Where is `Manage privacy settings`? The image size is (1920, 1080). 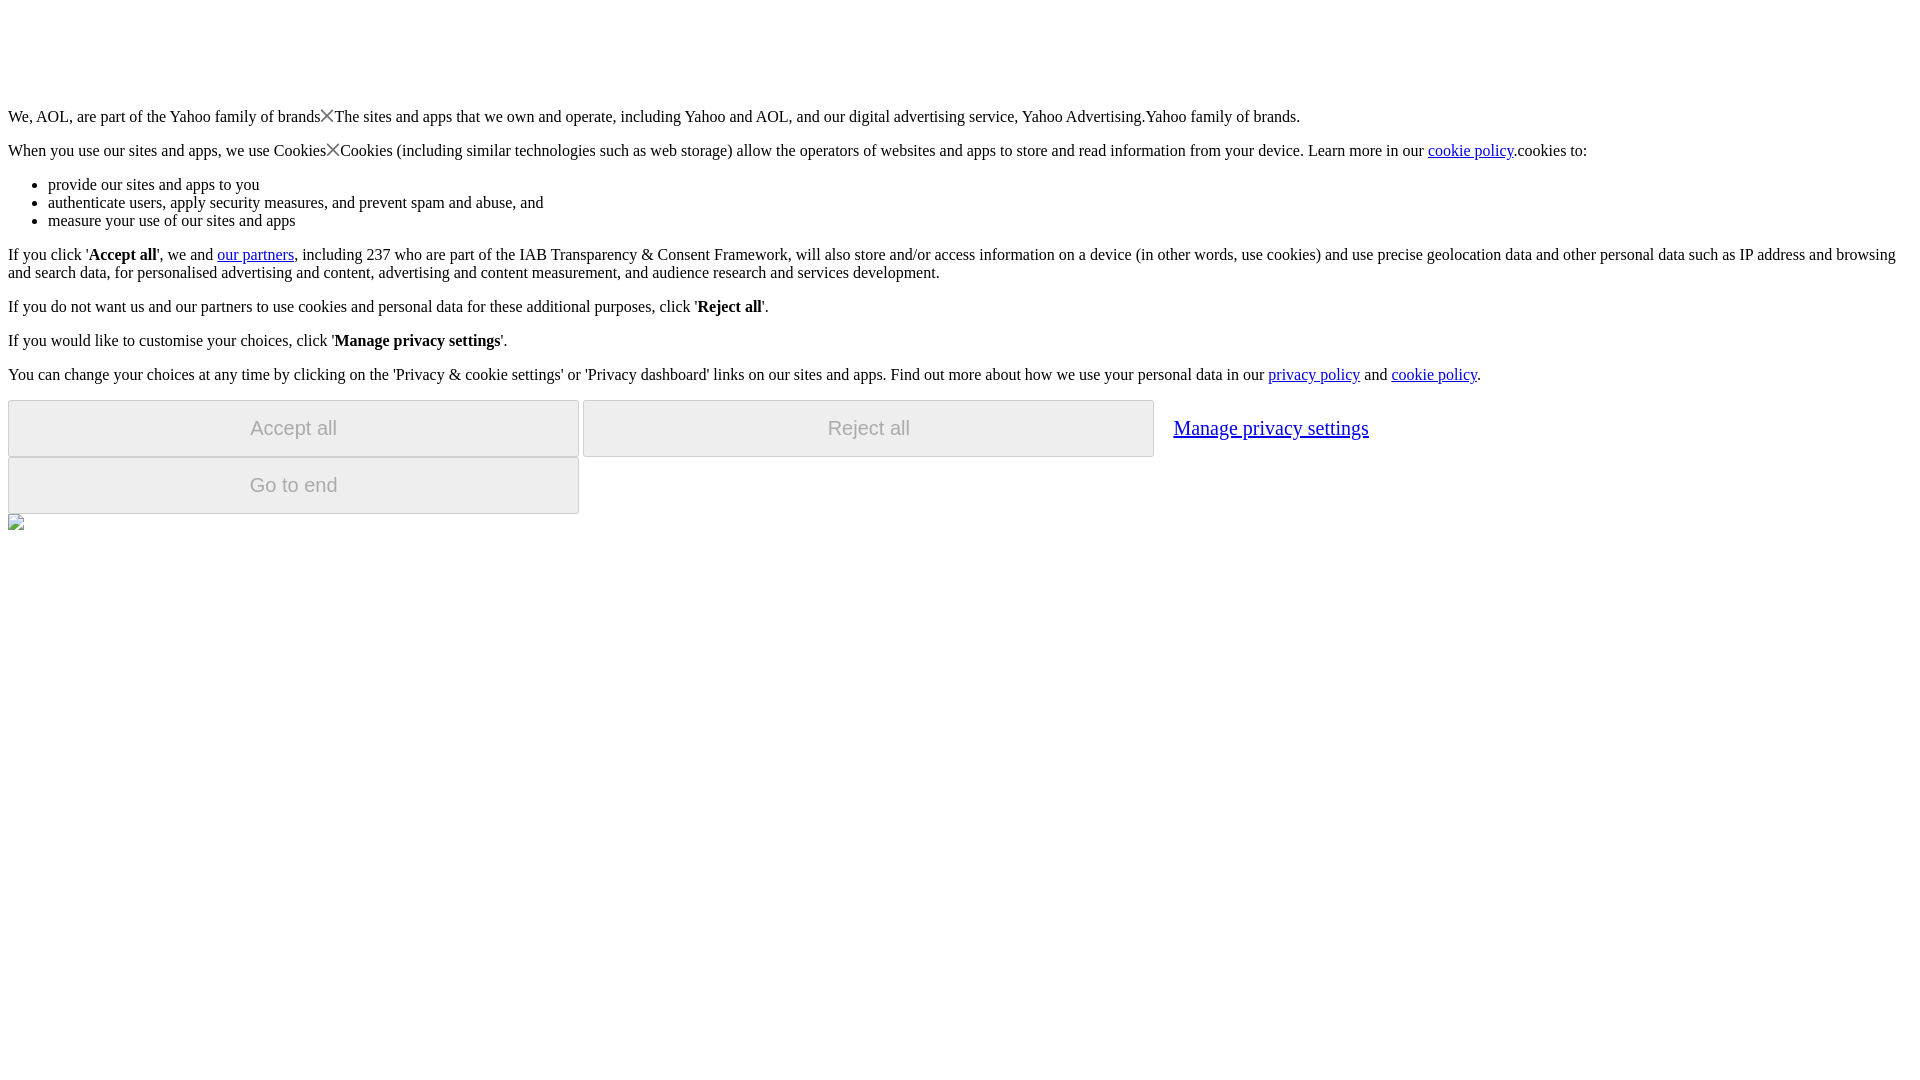
Manage privacy settings is located at coordinates (1270, 427).